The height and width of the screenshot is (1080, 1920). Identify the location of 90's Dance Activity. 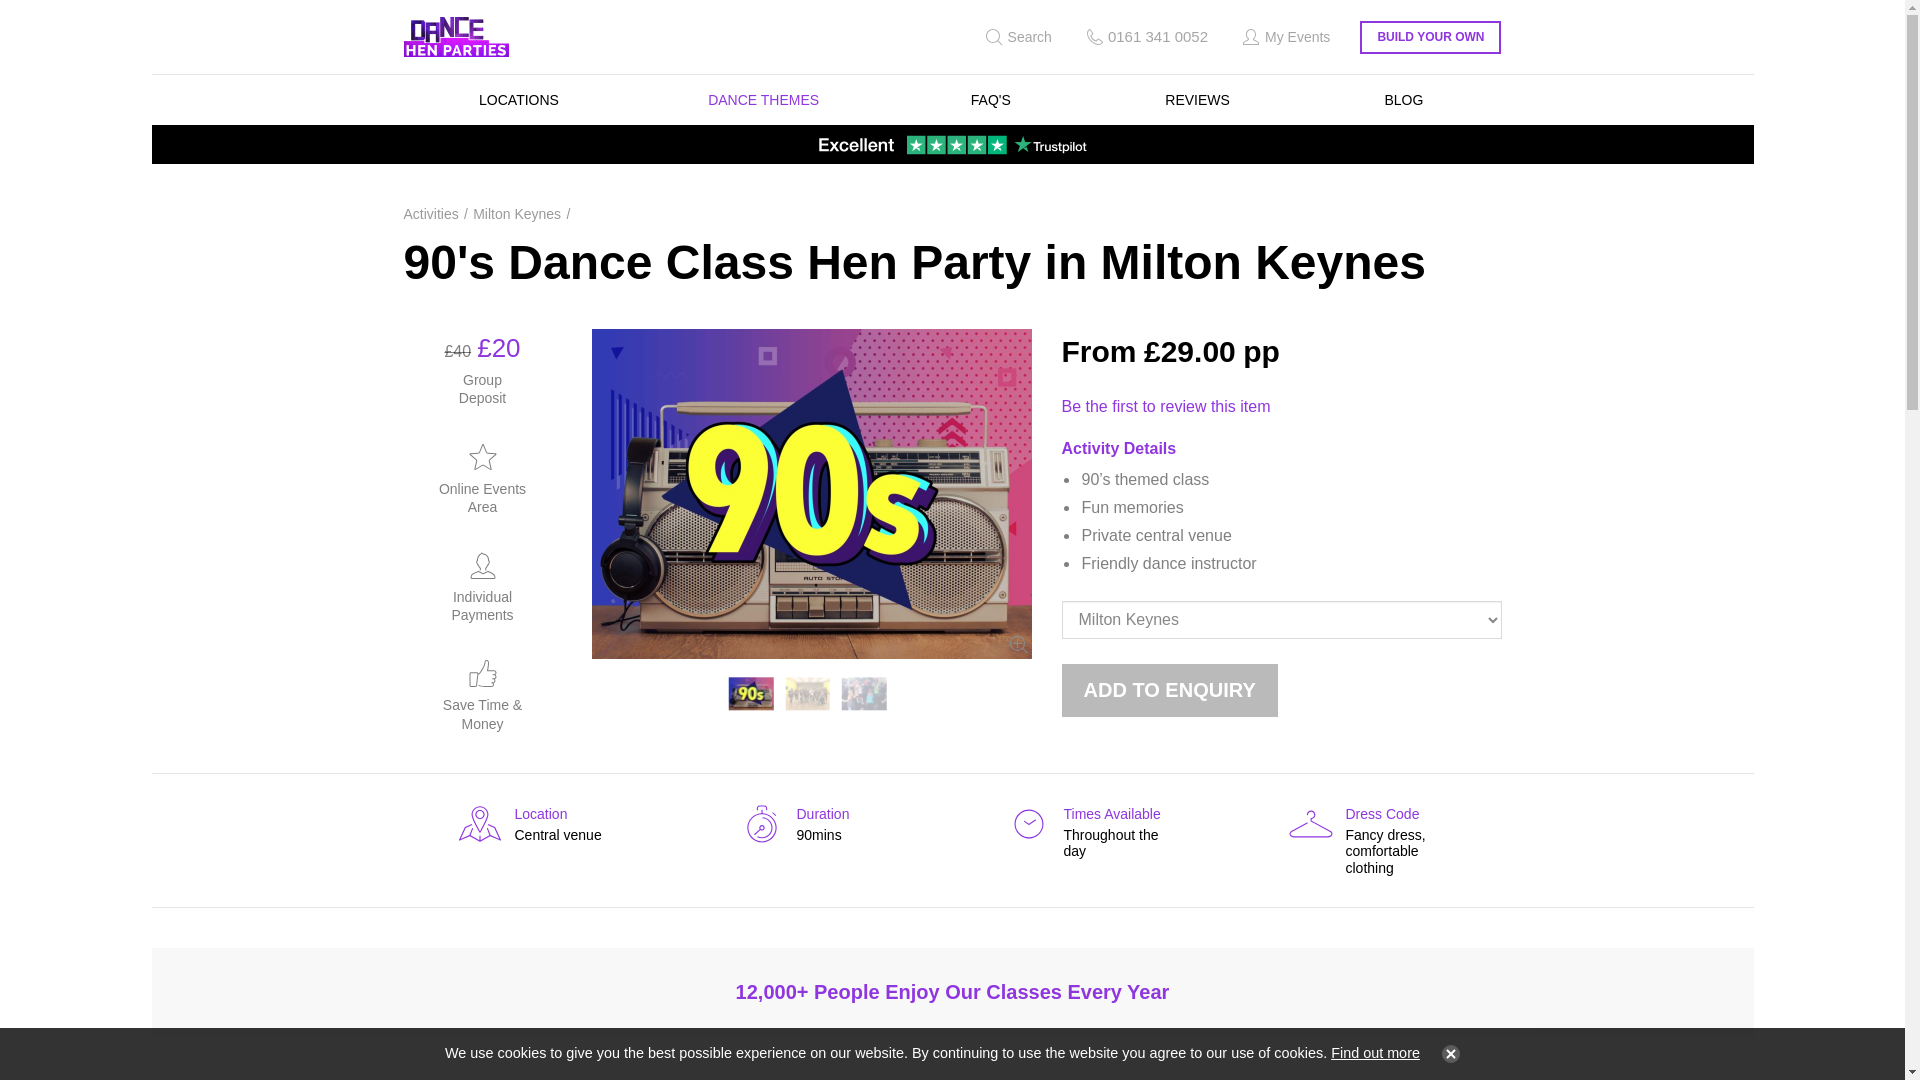
(808, 693).